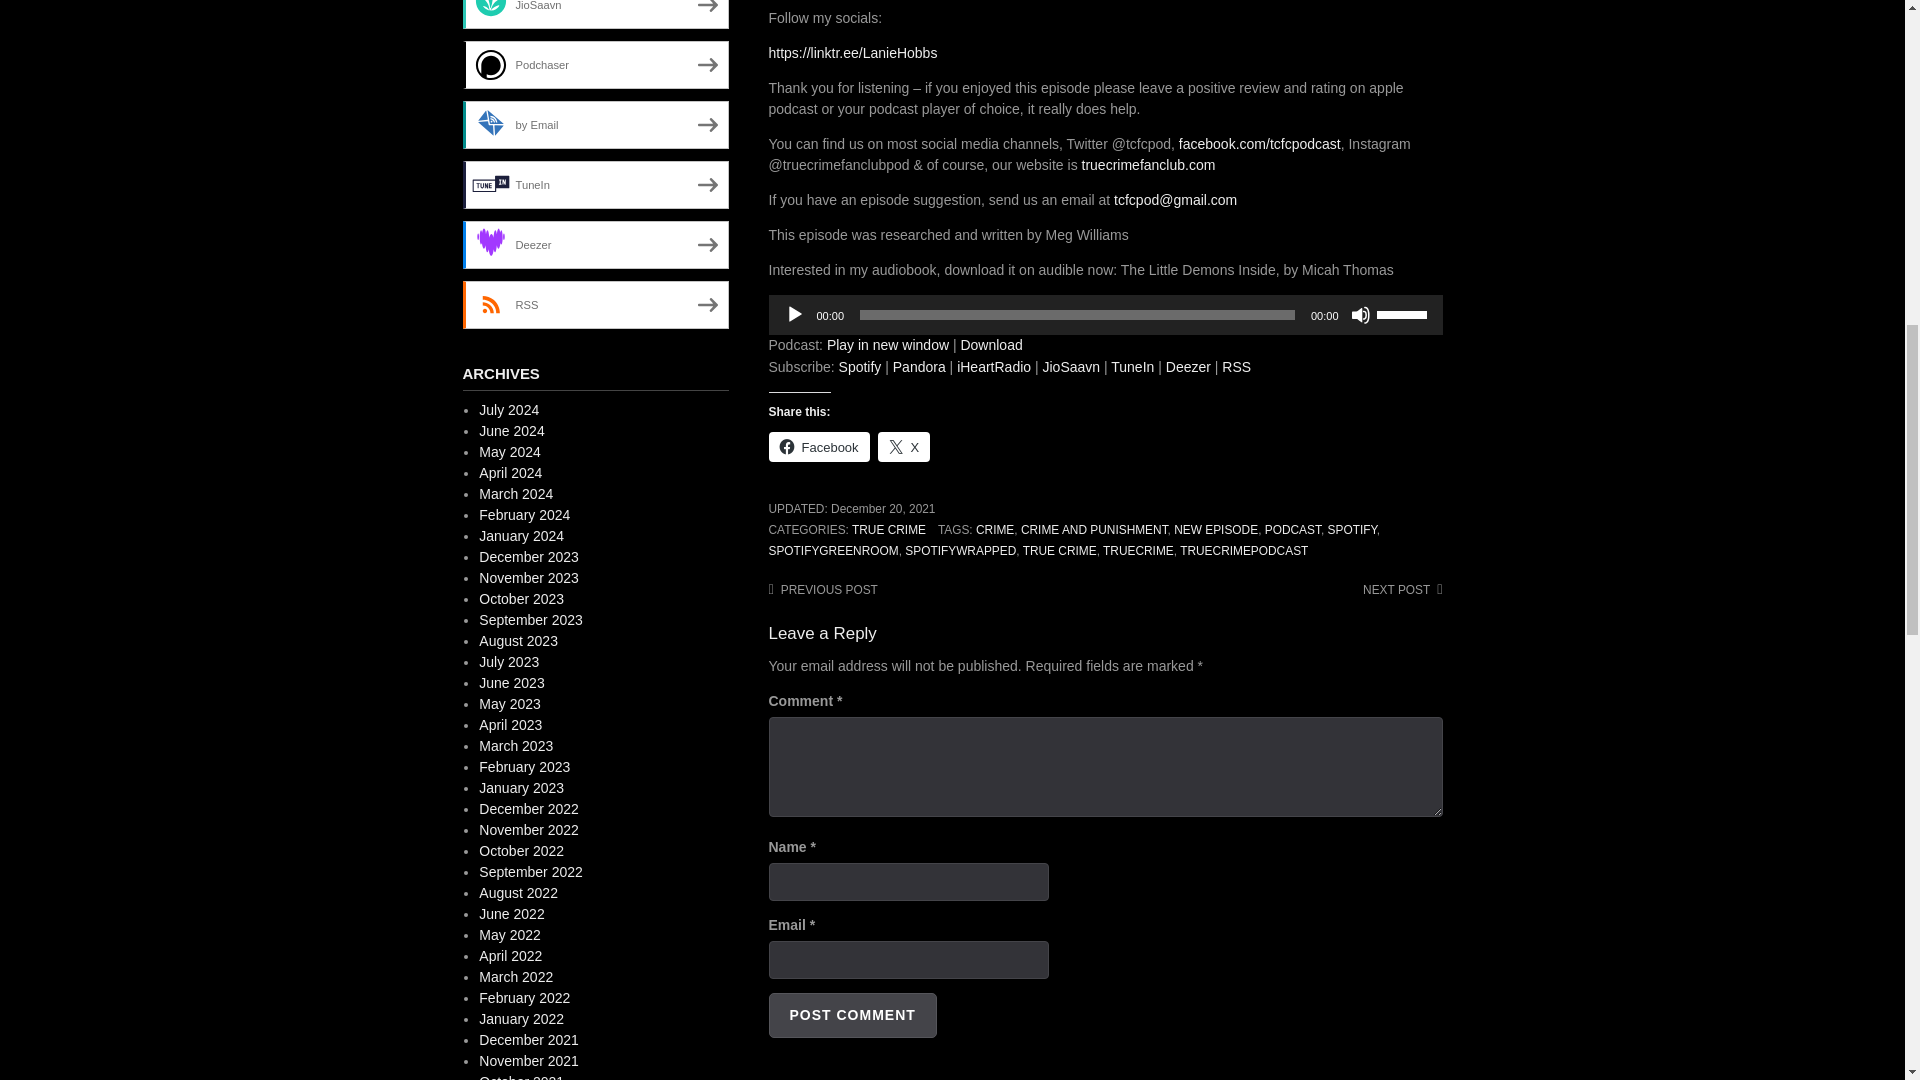 The width and height of the screenshot is (1920, 1080). I want to click on NEW EPISODE, so click(1215, 529).